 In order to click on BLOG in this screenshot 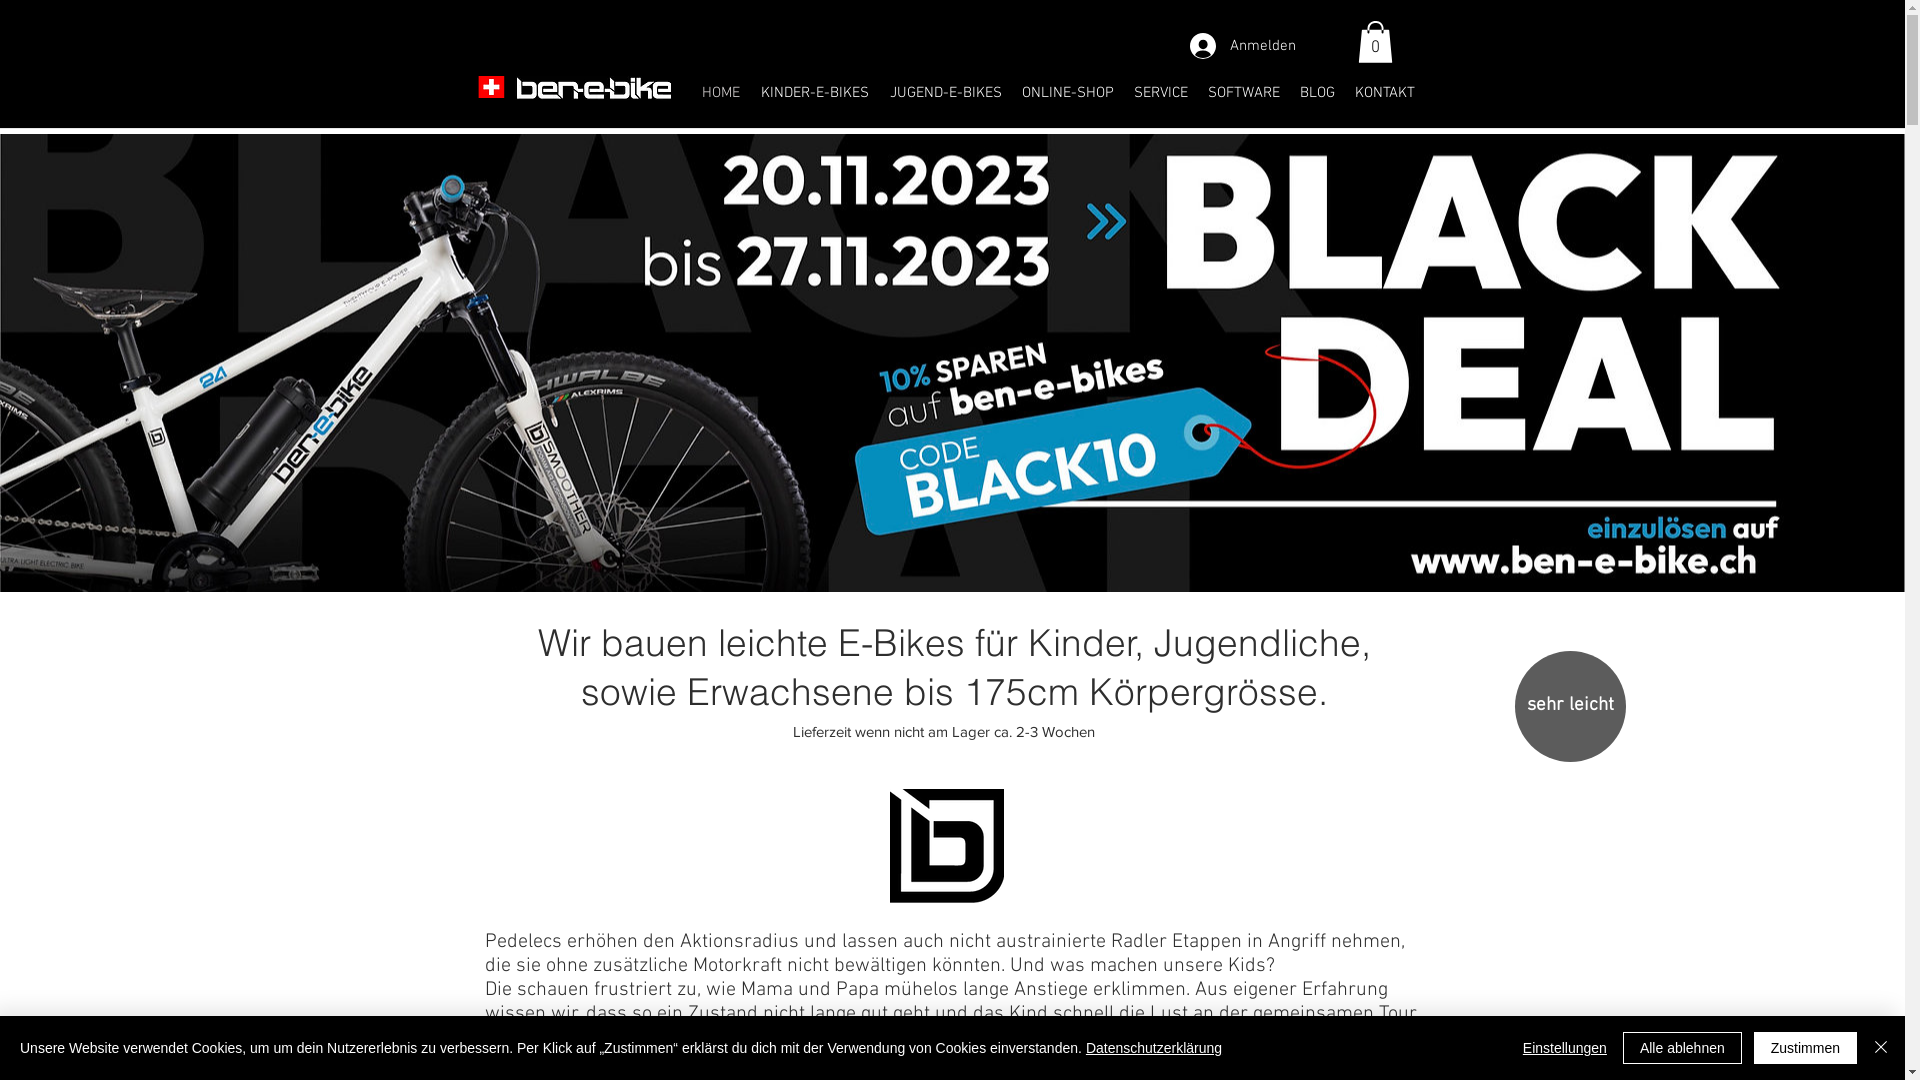, I will do `click(1318, 94)`.